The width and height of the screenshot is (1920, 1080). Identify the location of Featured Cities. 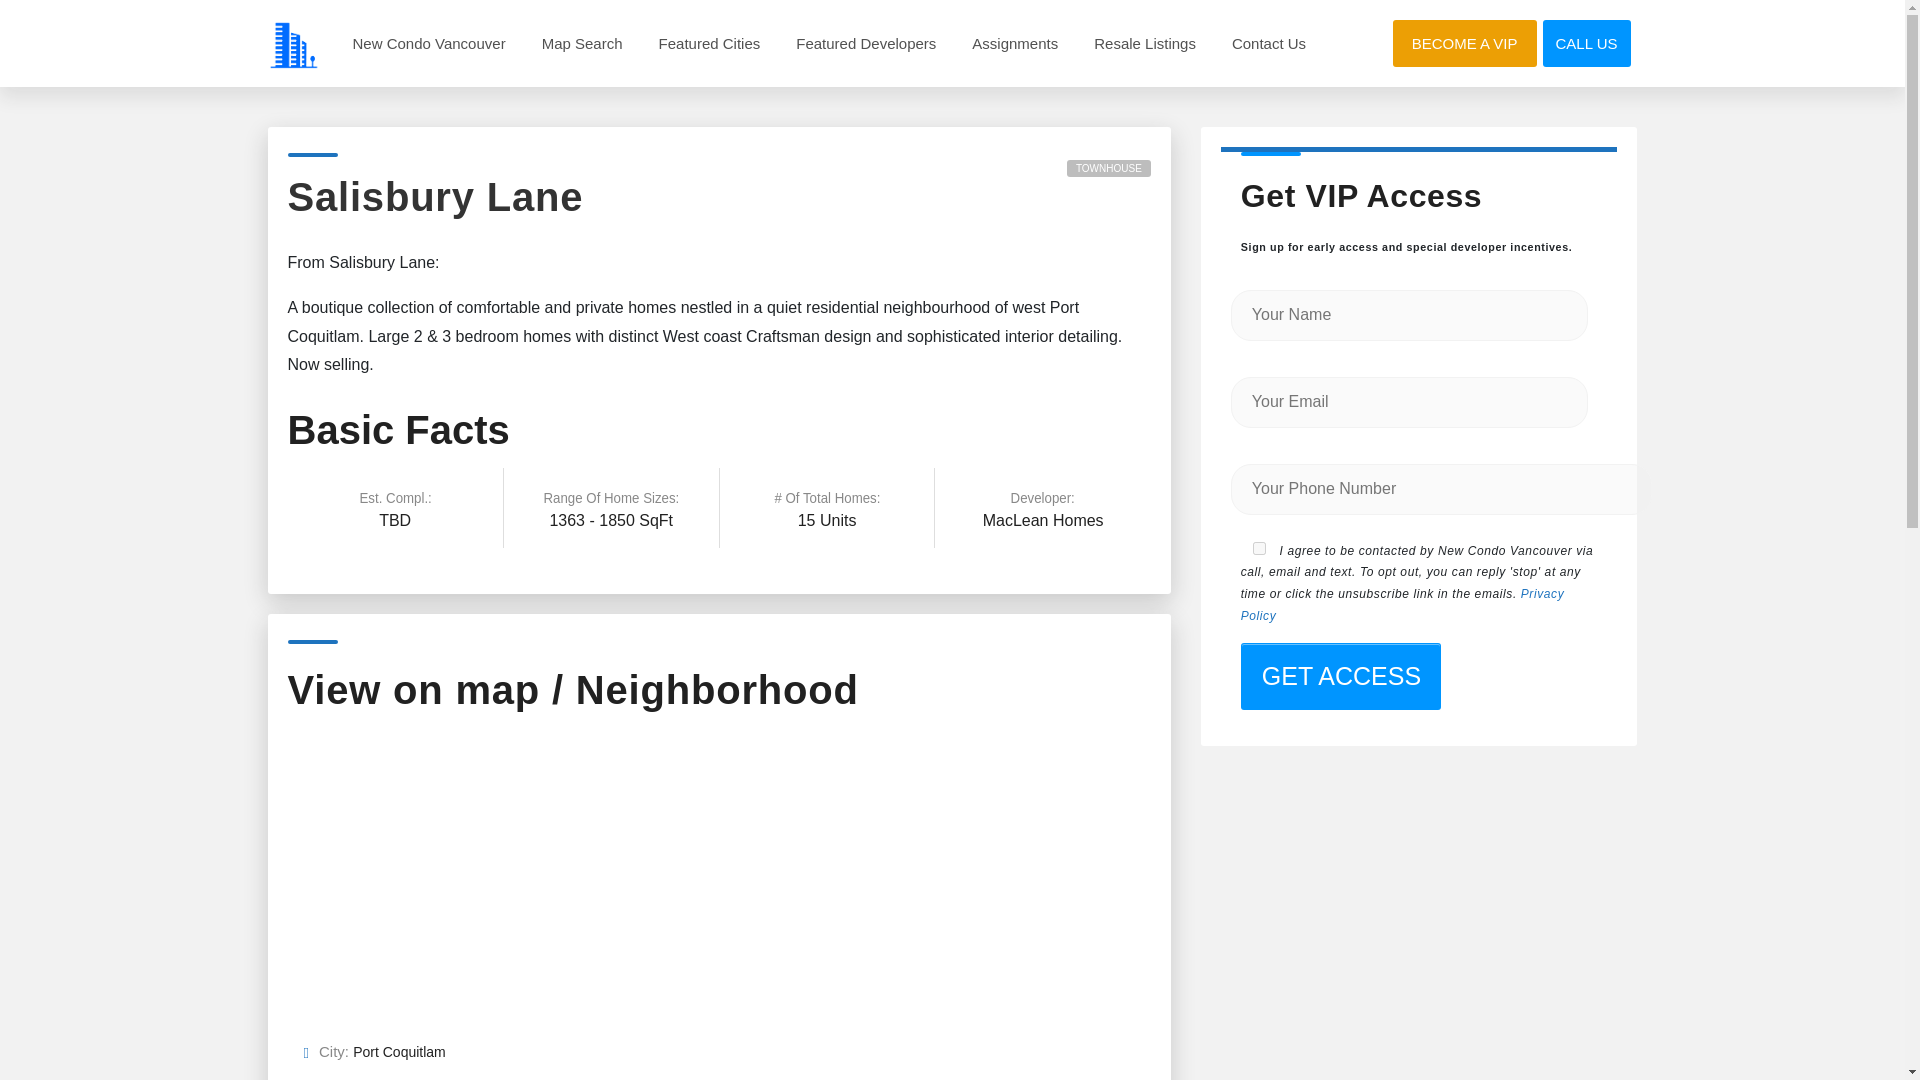
(710, 42).